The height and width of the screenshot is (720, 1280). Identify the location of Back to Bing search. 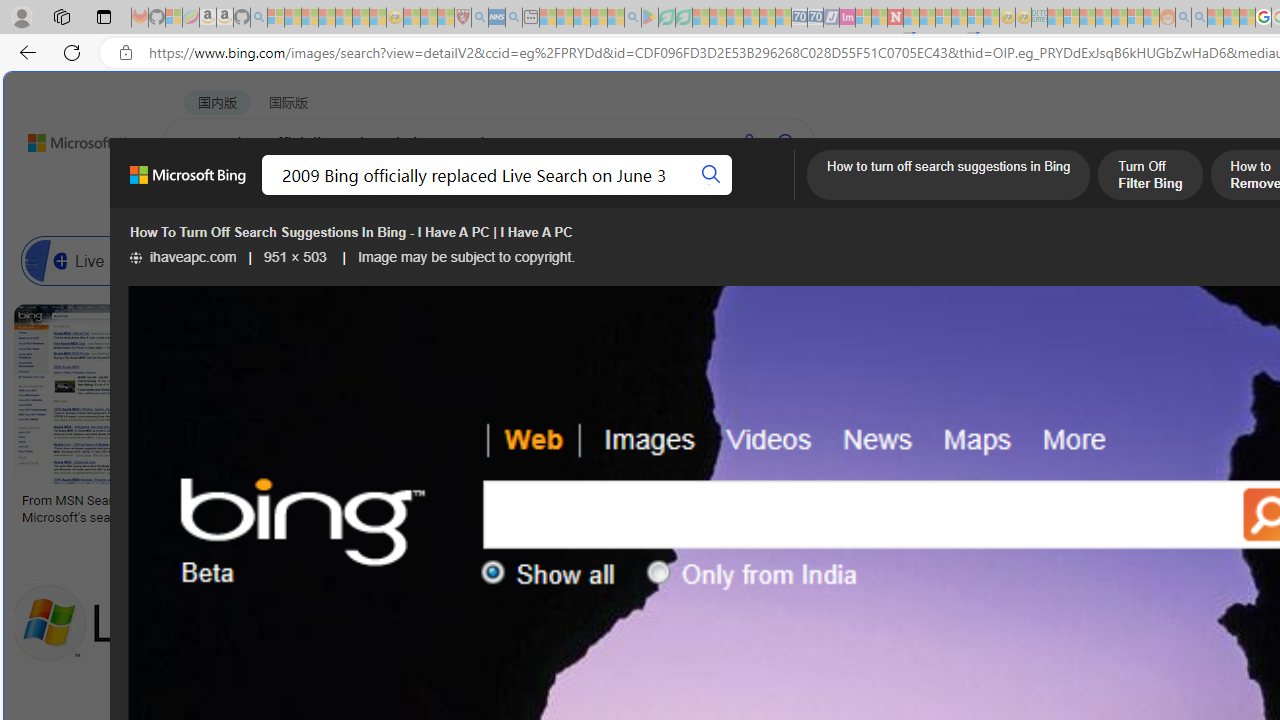
(73, 138).